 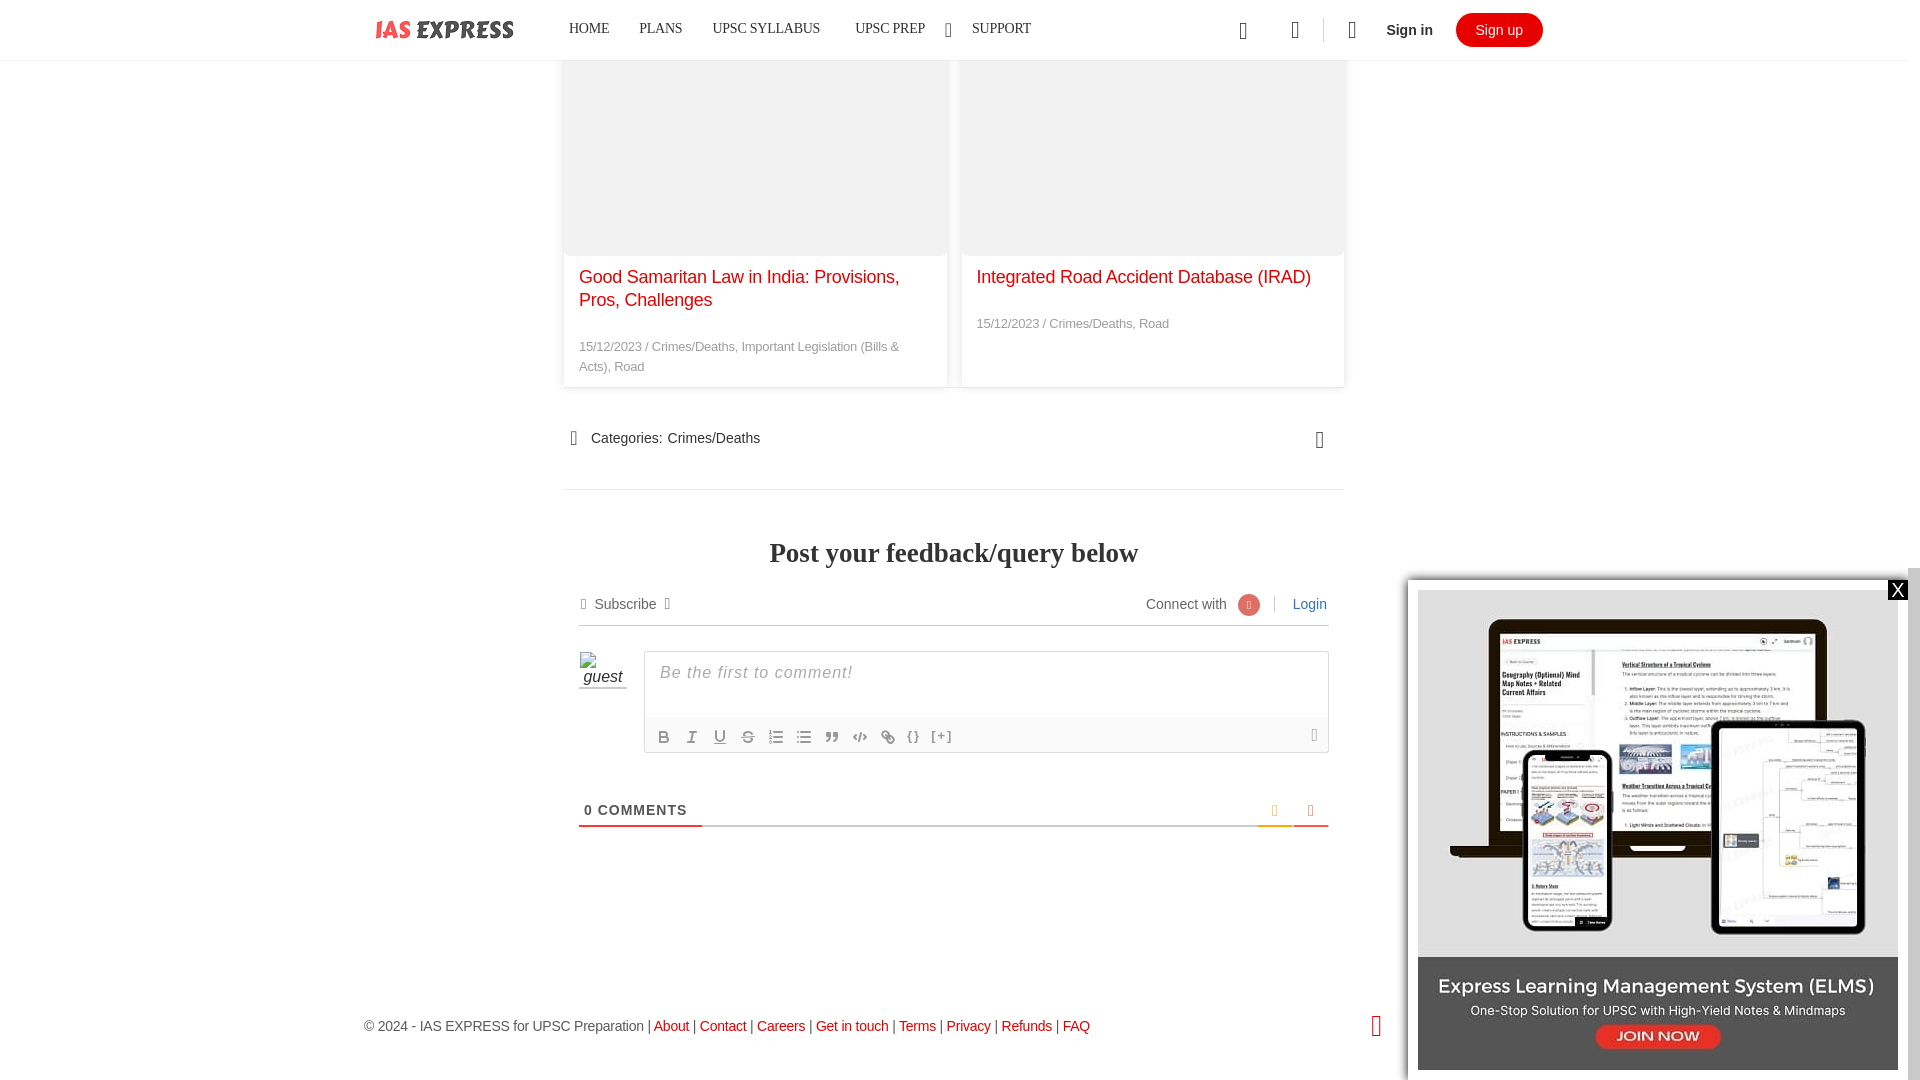 I want to click on Underline, so click(x=720, y=736).